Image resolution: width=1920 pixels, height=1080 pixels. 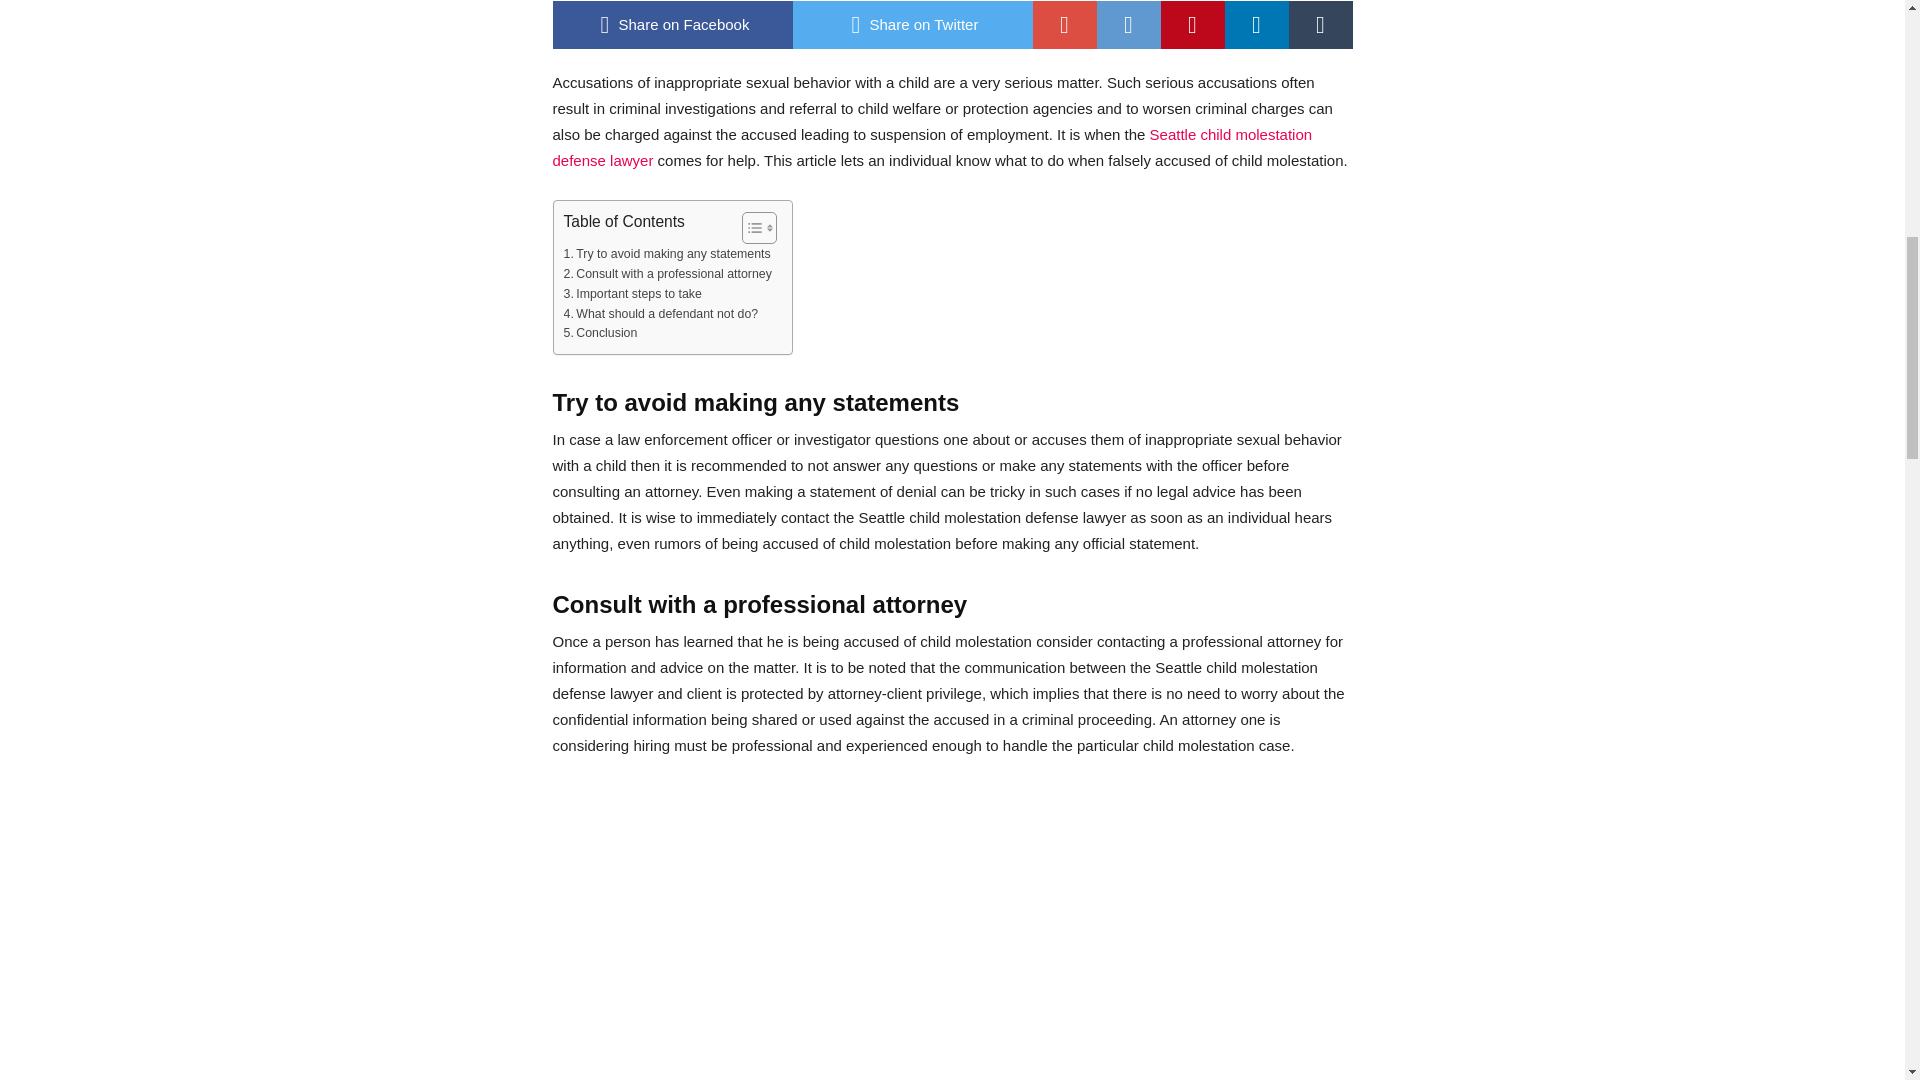 What do you see at coordinates (912, 24) in the screenshot?
I see `twitter` at bounding box center [912, 24].